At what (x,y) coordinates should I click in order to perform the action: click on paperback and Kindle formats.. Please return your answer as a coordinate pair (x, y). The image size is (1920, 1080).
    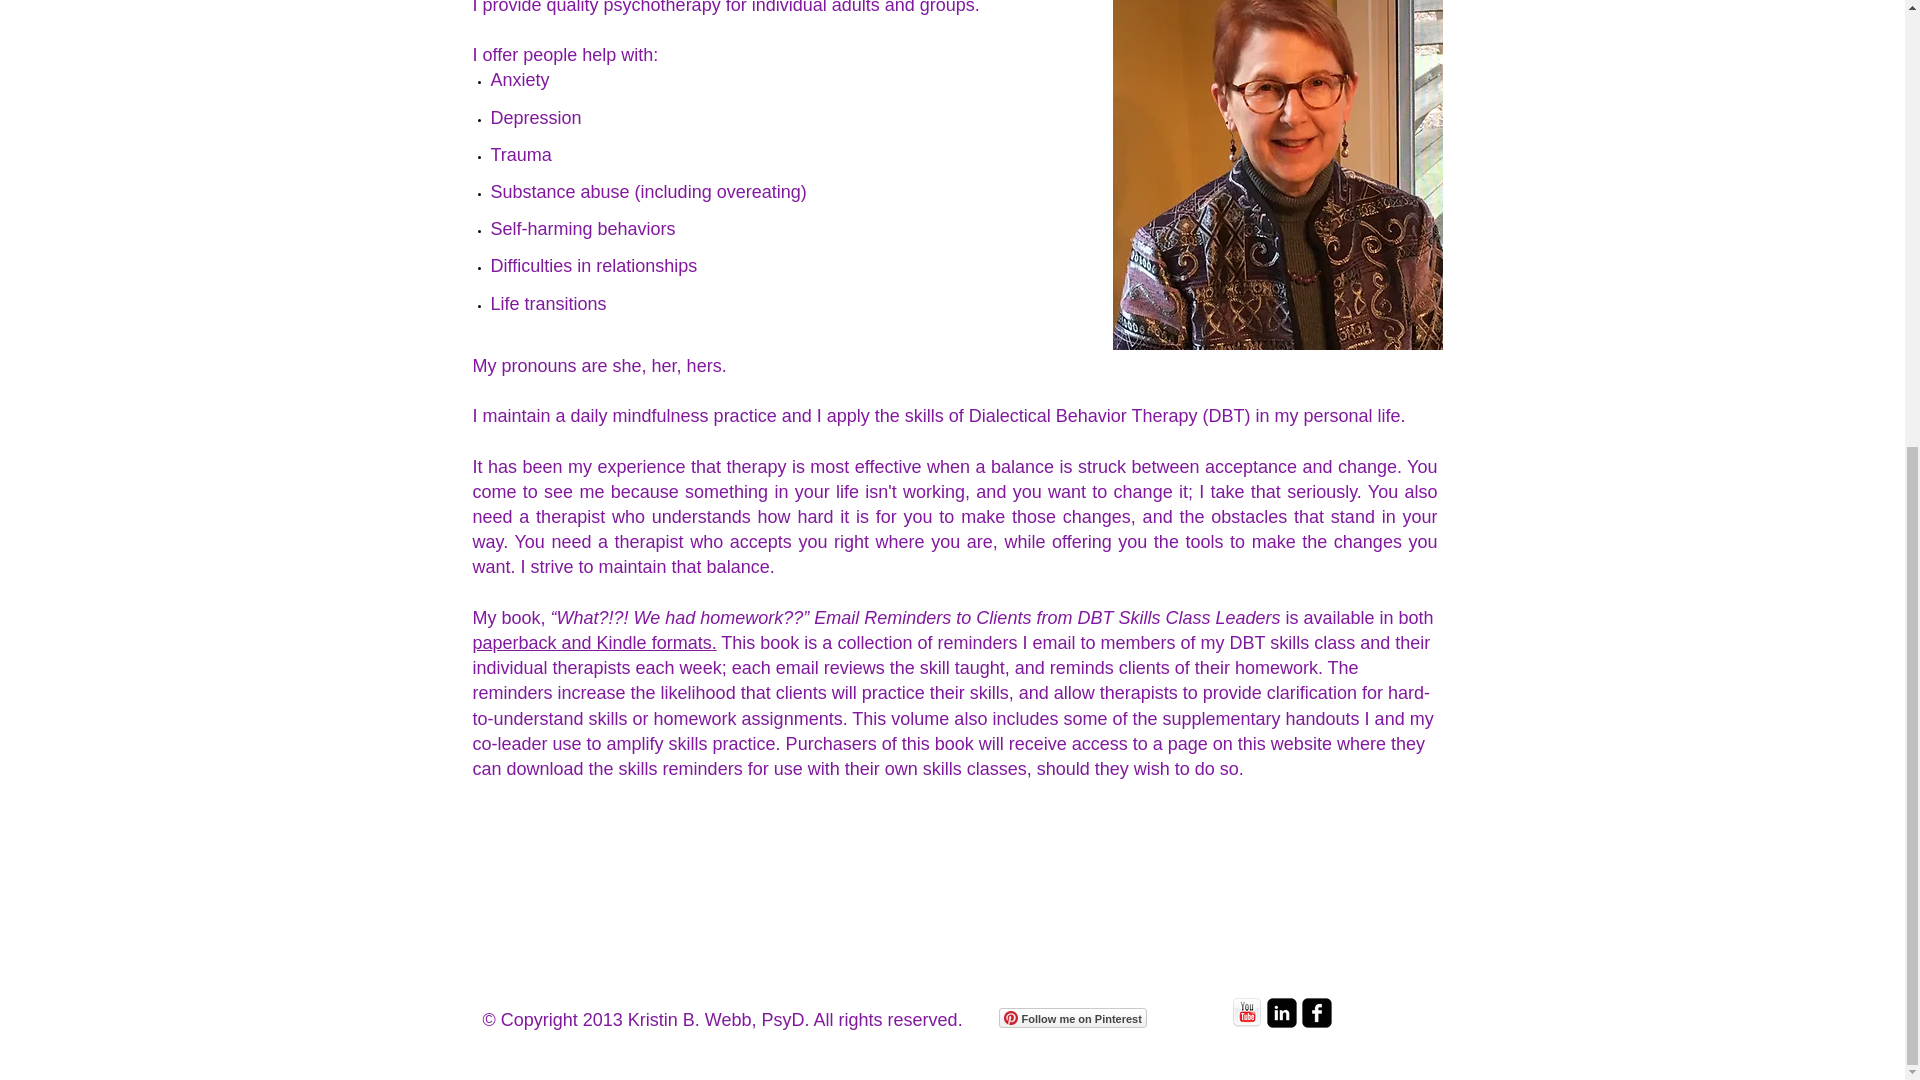
    Looking at the image, I should click on (594, 642).